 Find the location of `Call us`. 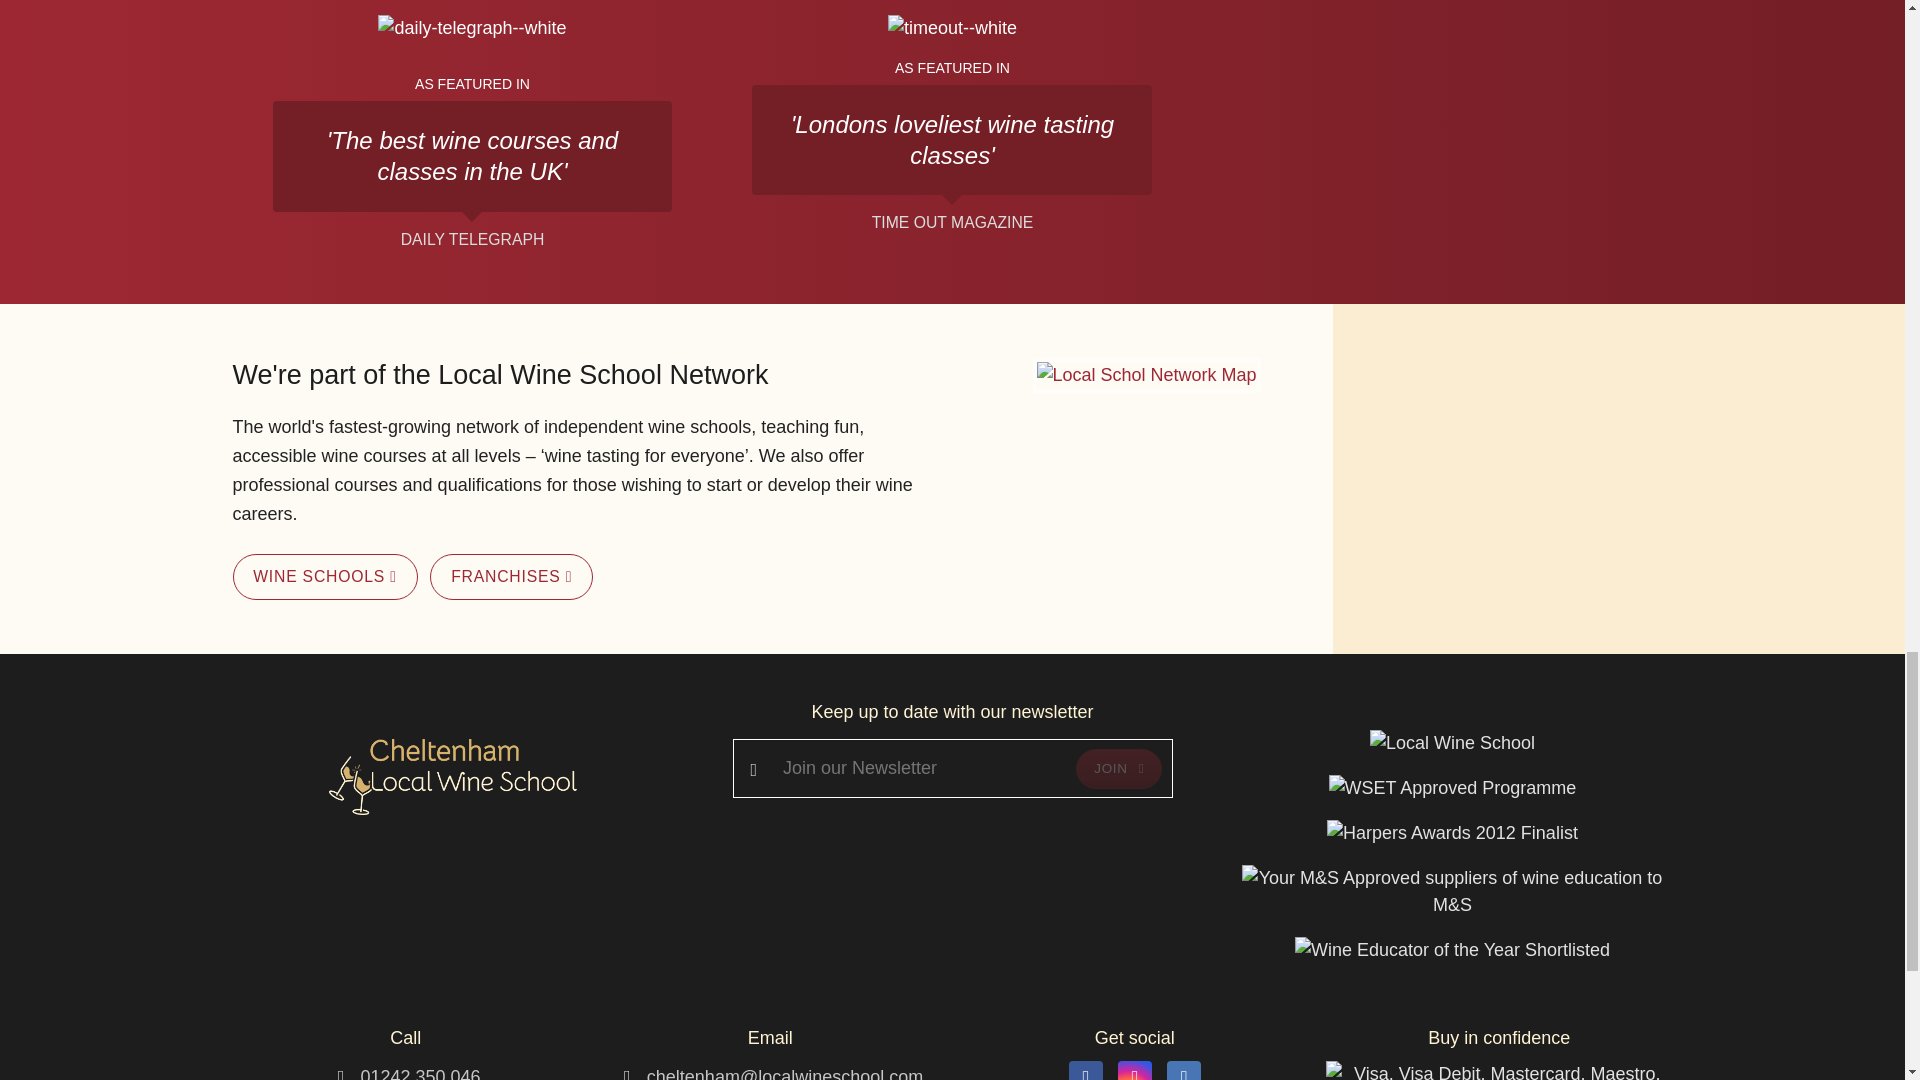

Call us is located at coordinates (420, 1074).